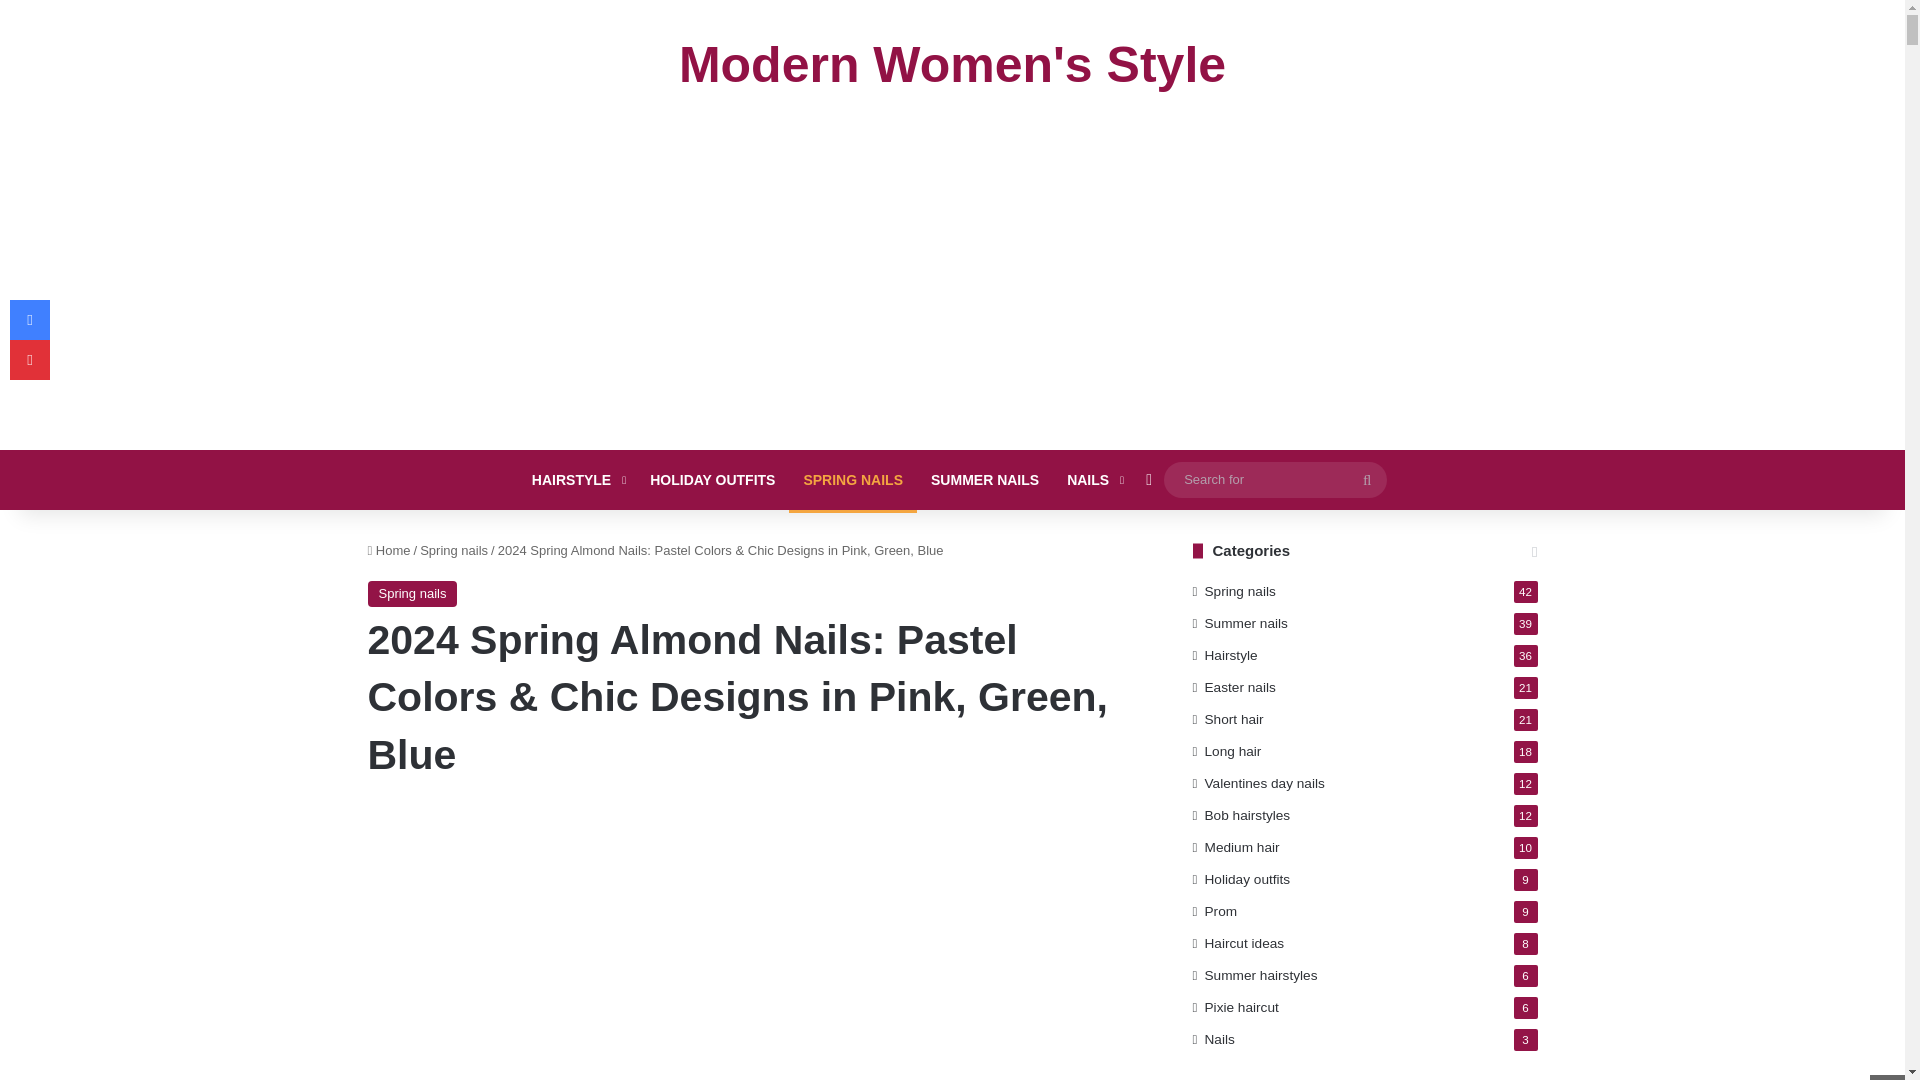 The width and height of the screenshot is (1920, 1080). What do you see at coordinates (1234, 719) in the screenshot?
I see `Short hair` at bounding box center [1234, 719].